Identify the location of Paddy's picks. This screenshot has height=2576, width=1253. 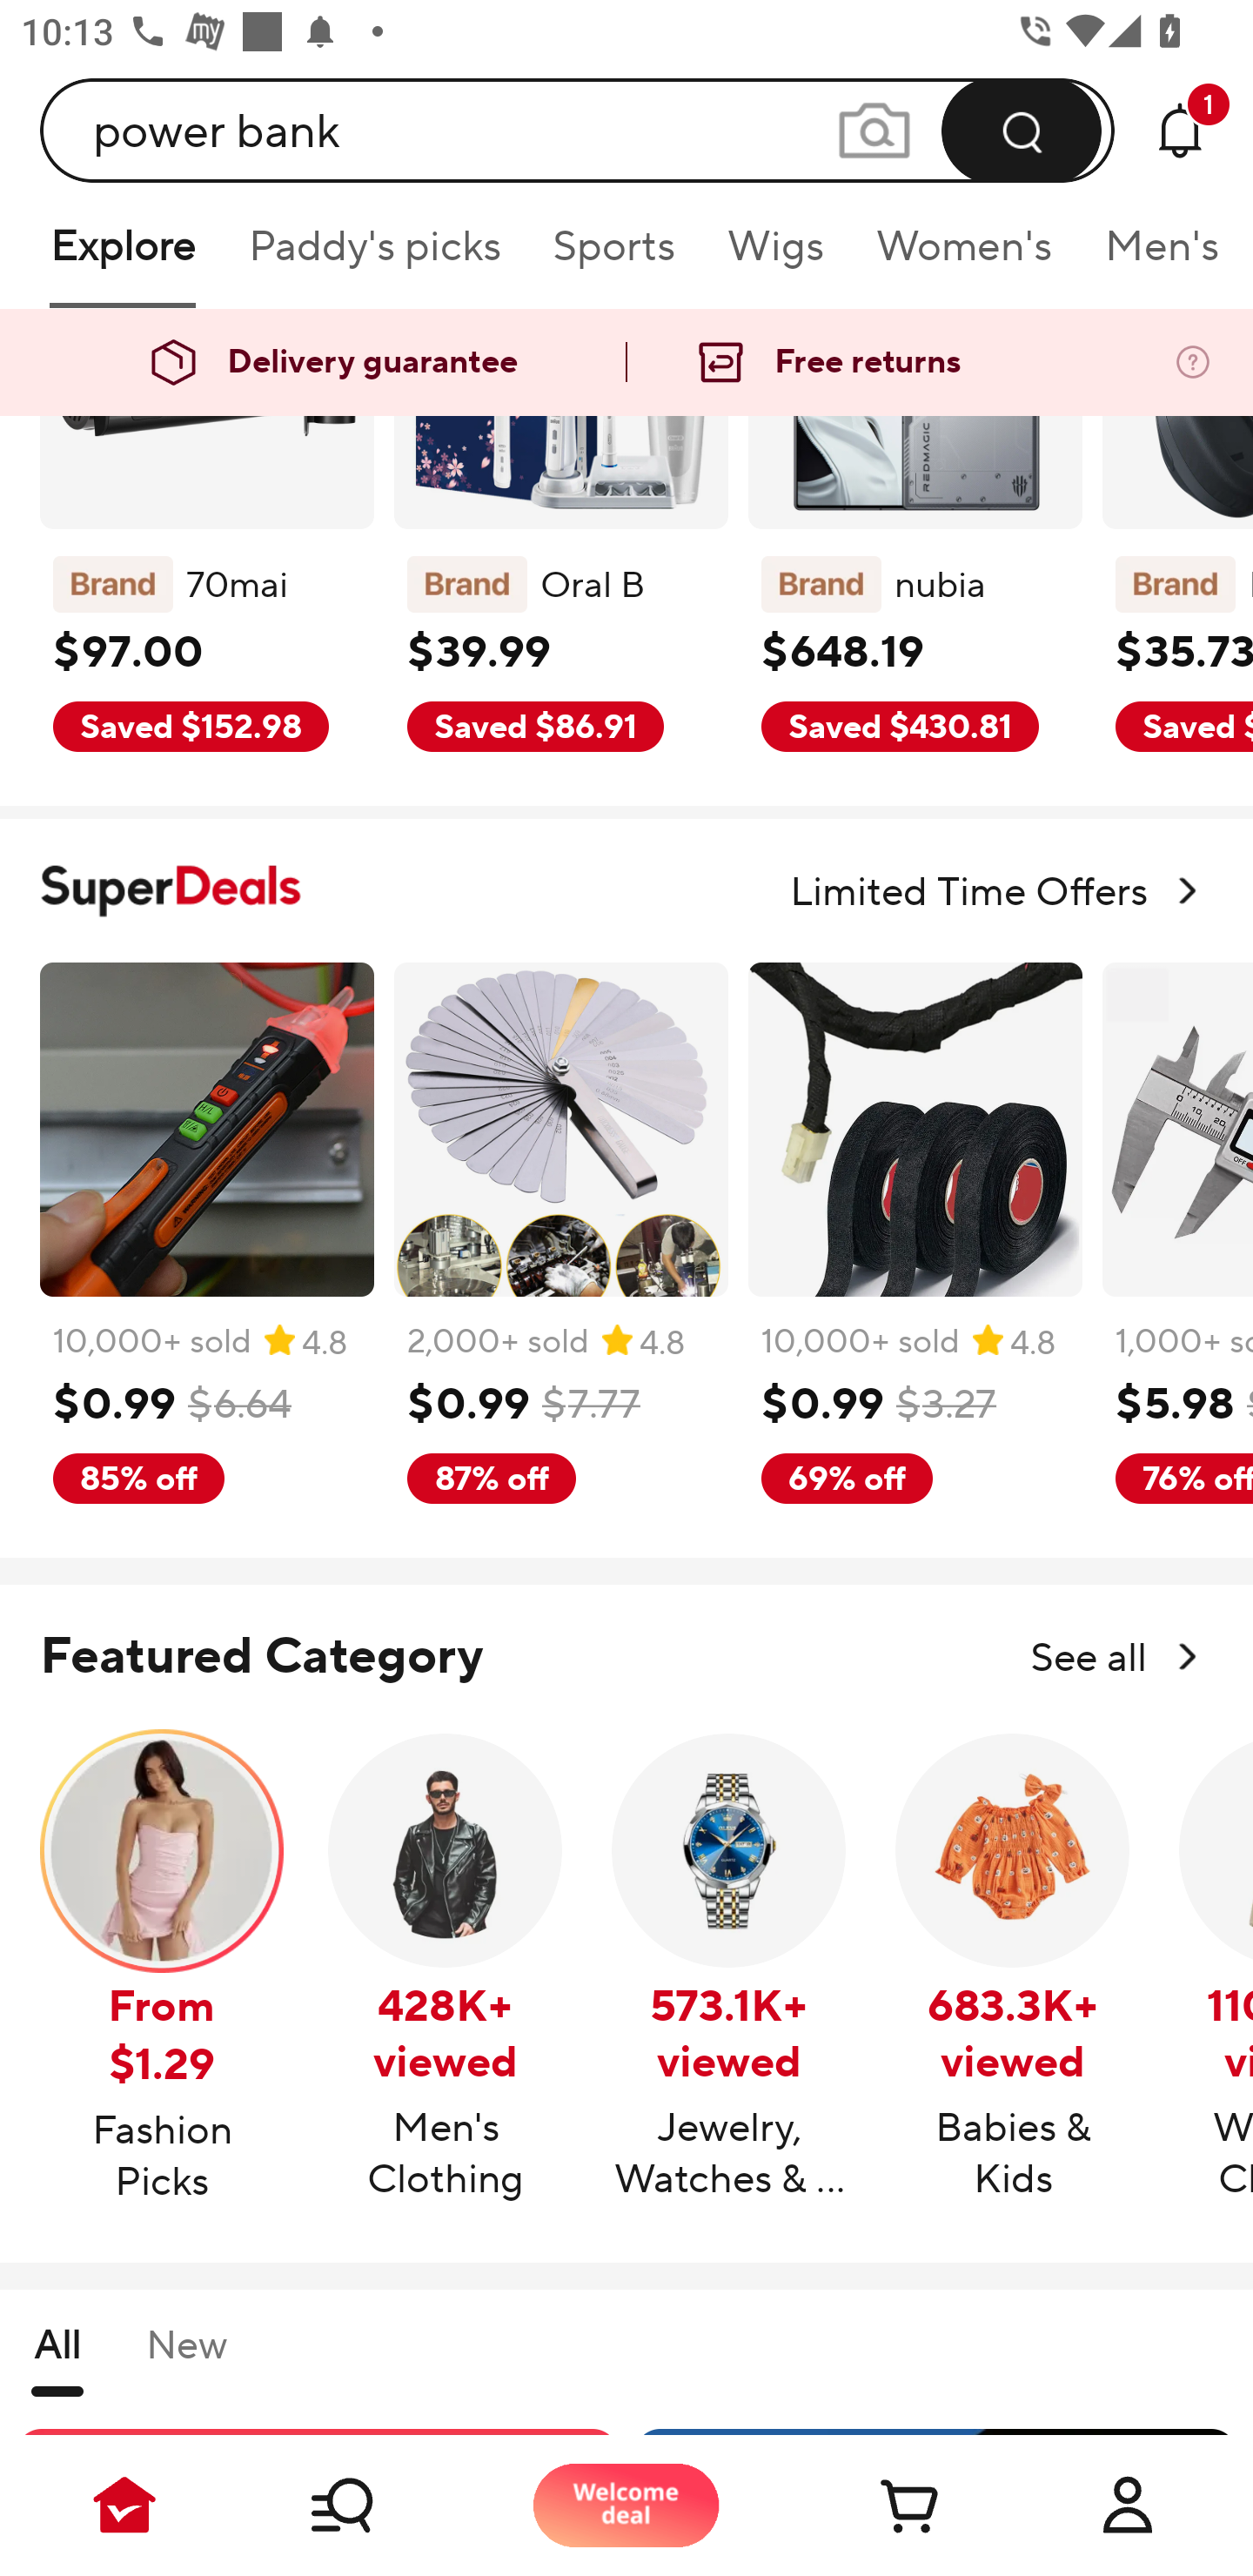
(373, 256).